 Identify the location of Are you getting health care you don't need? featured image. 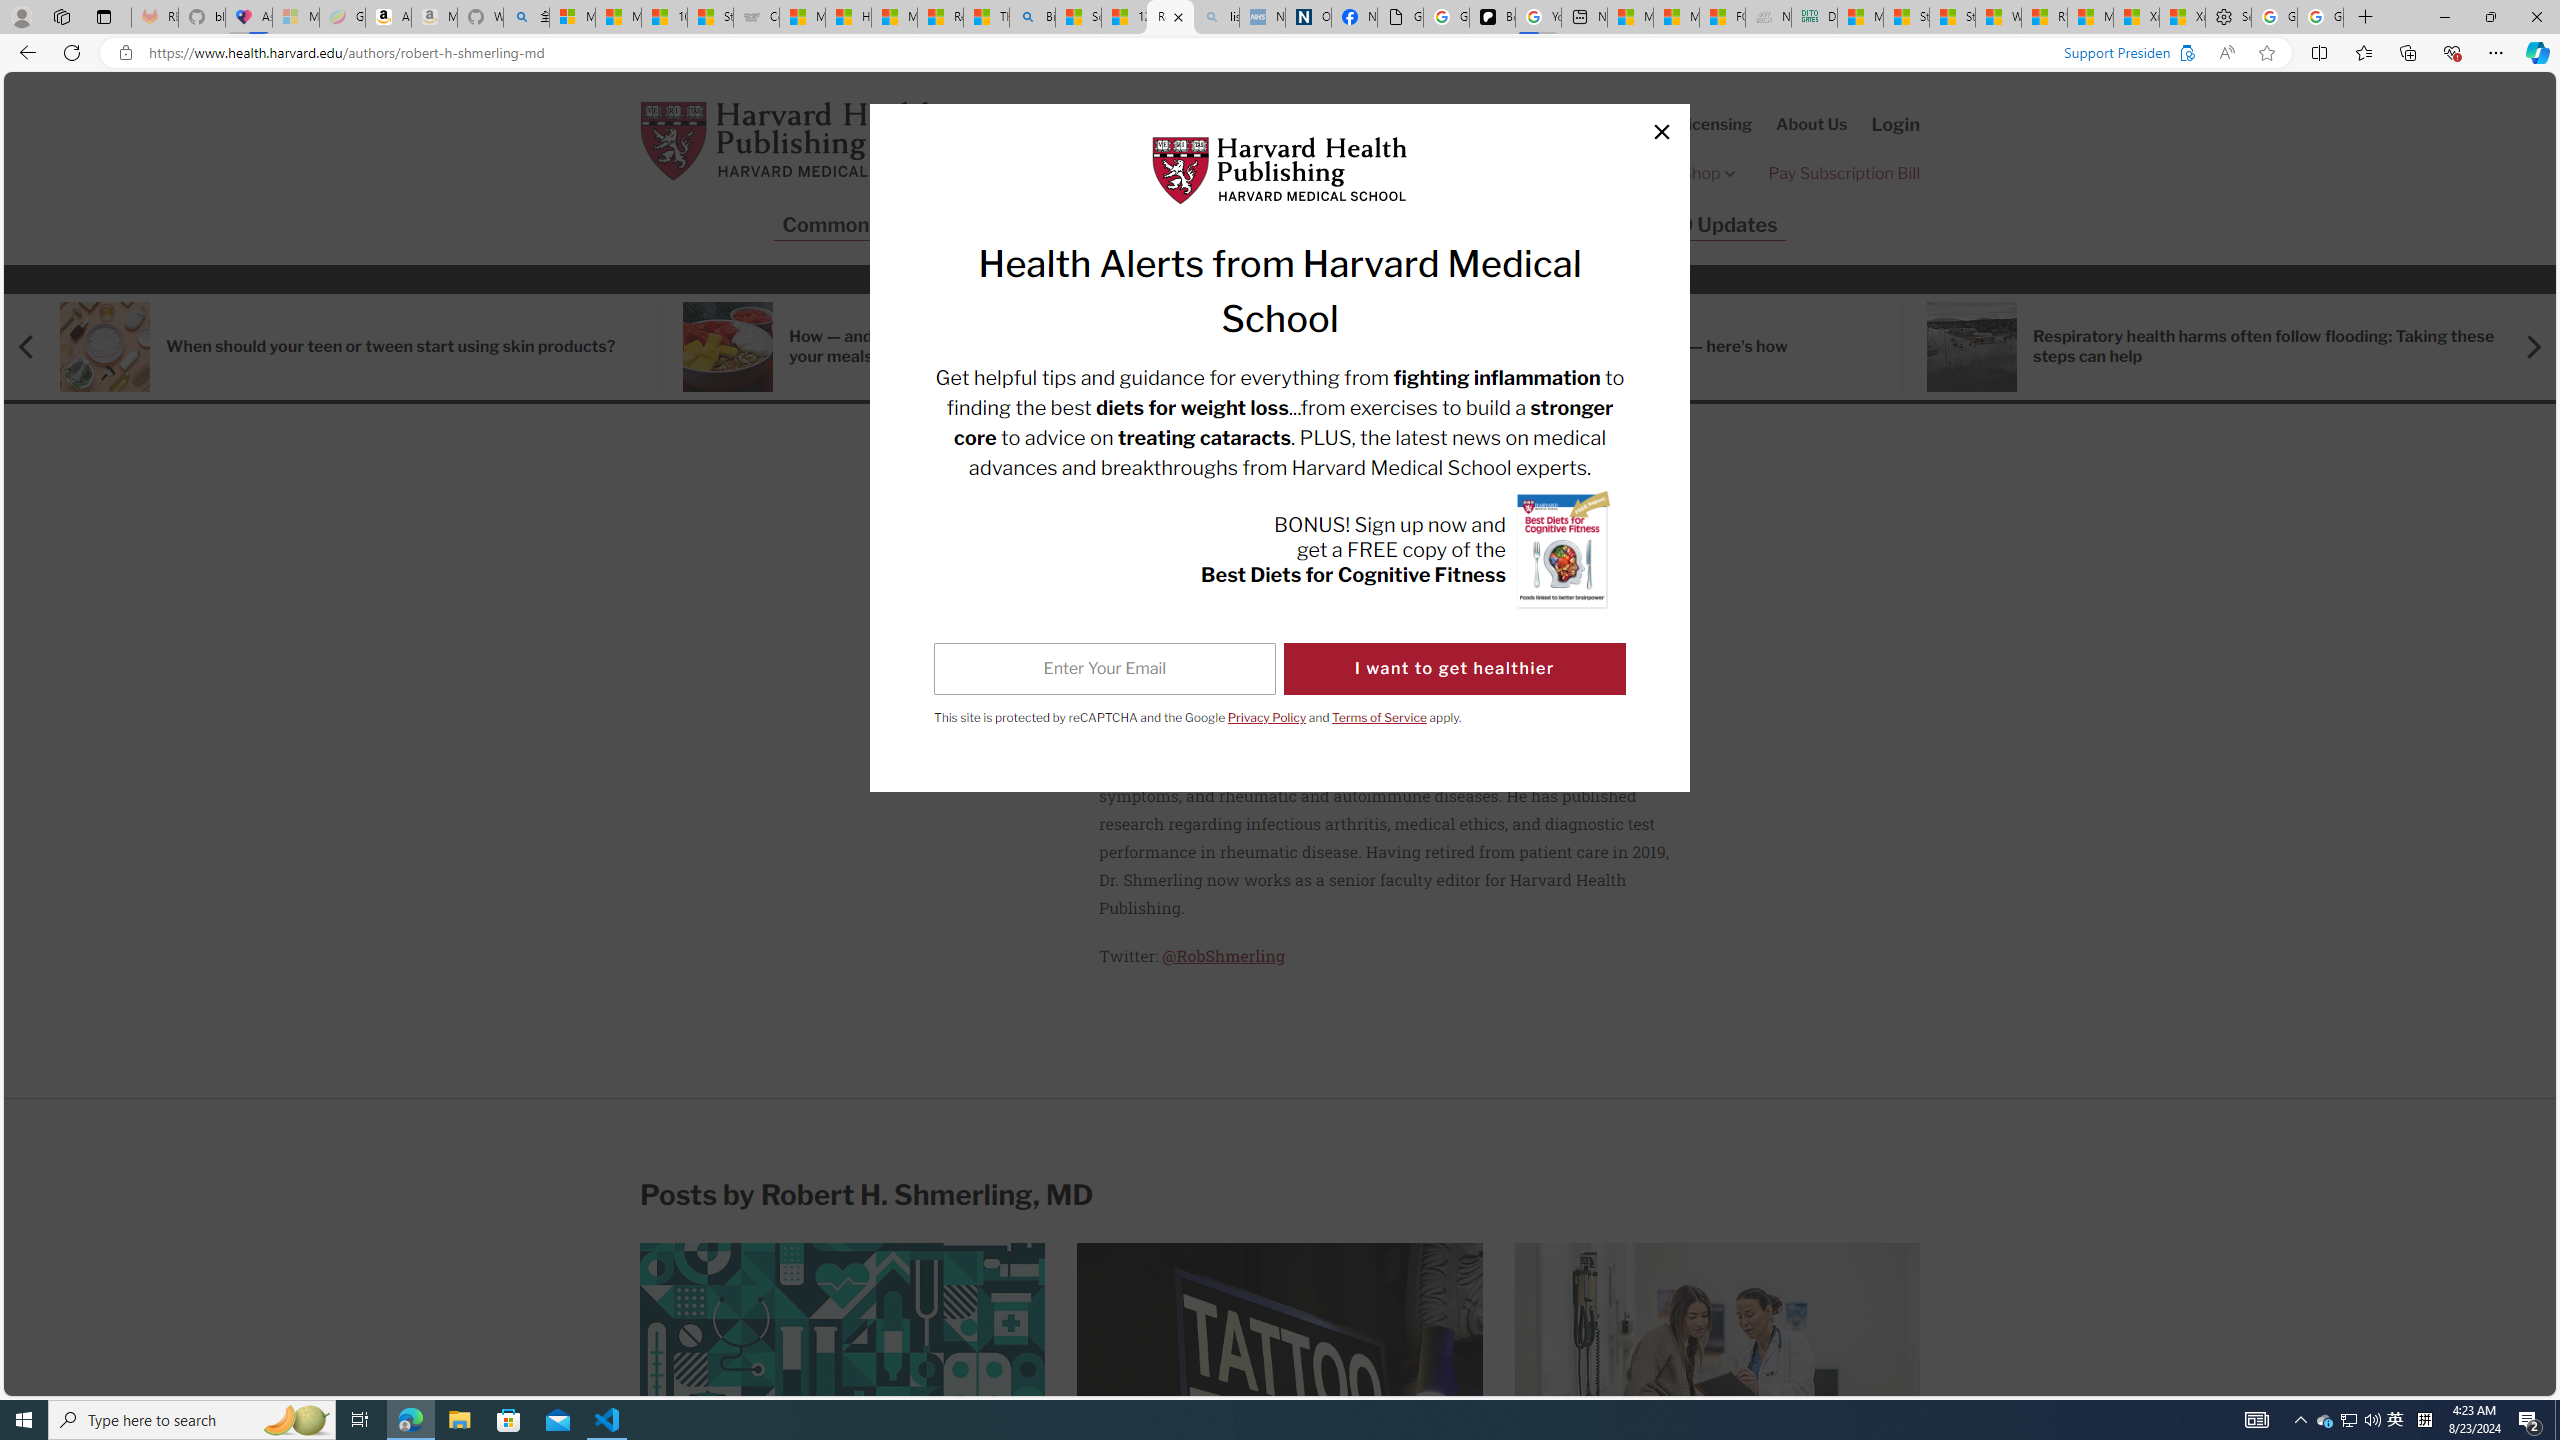
(844, 1370).